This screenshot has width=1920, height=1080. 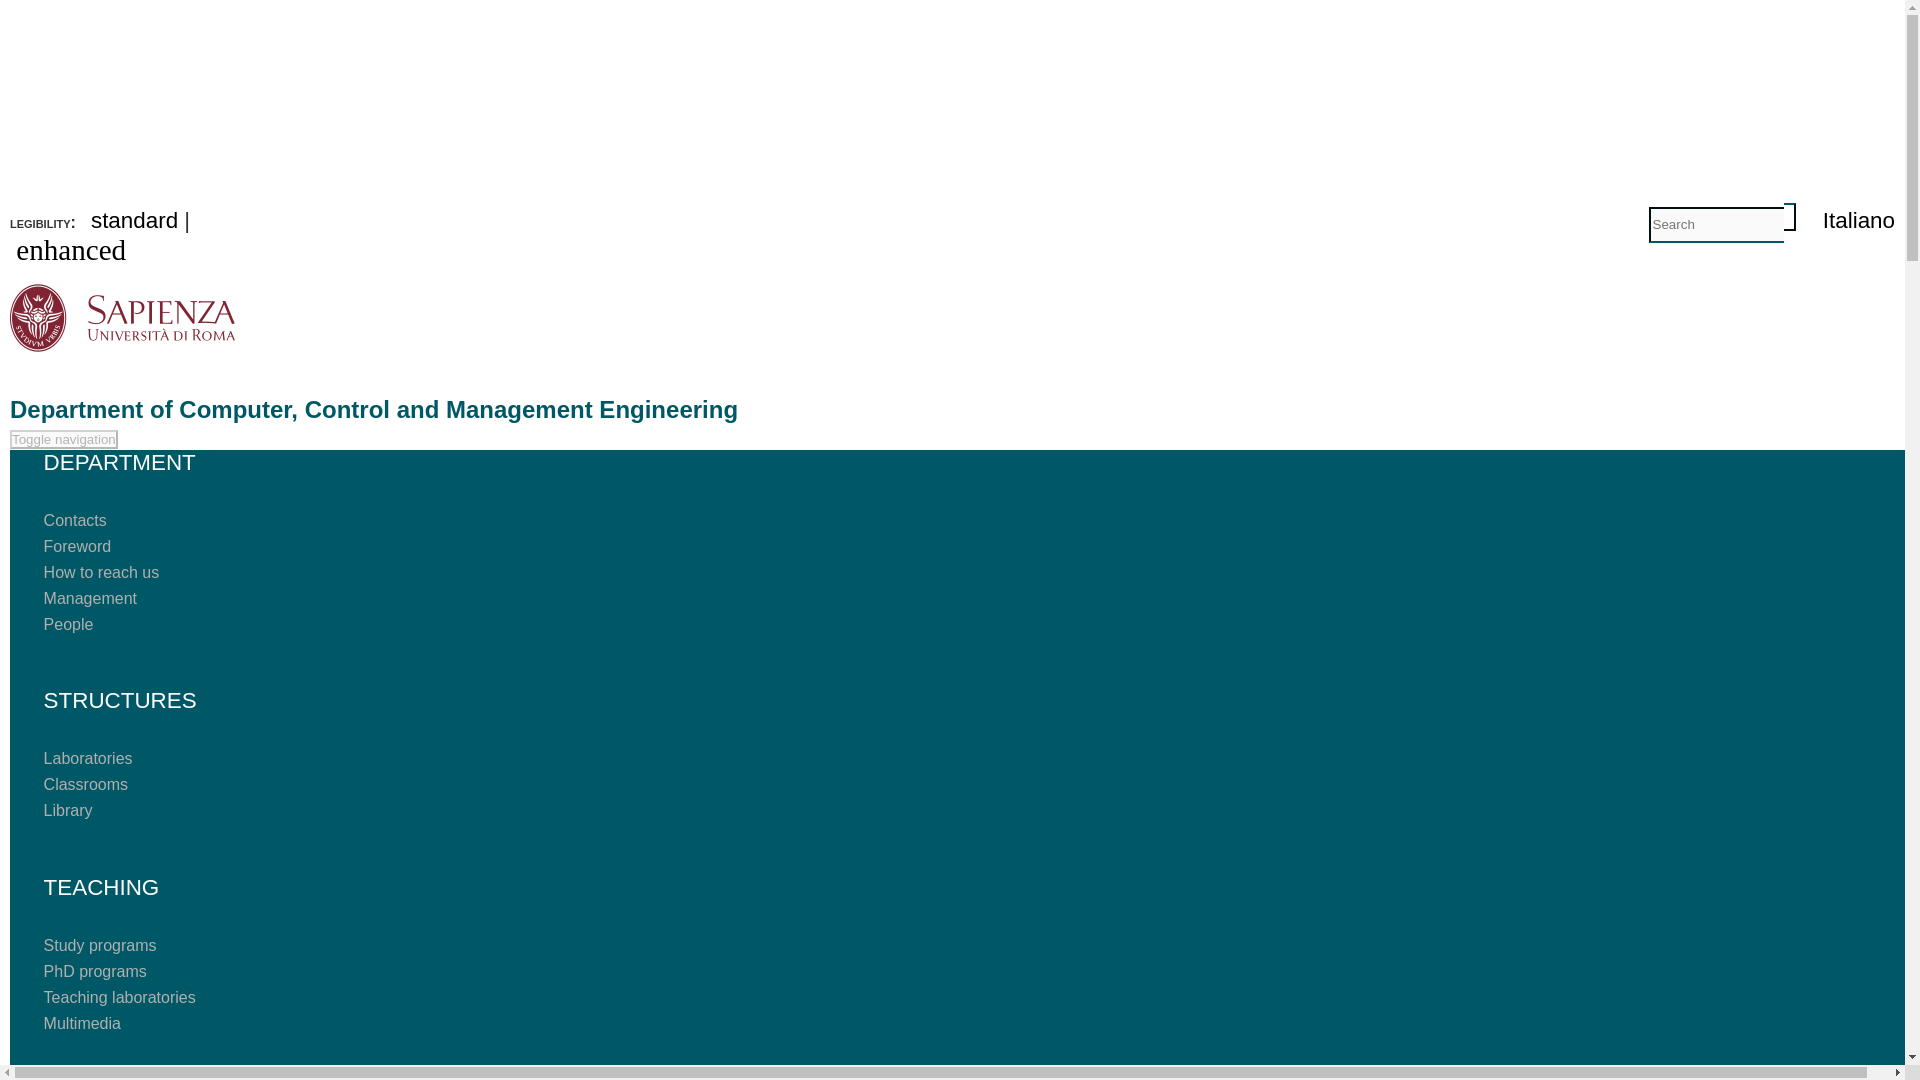 I want to click on Laboratories, so click(x=88, y=758).